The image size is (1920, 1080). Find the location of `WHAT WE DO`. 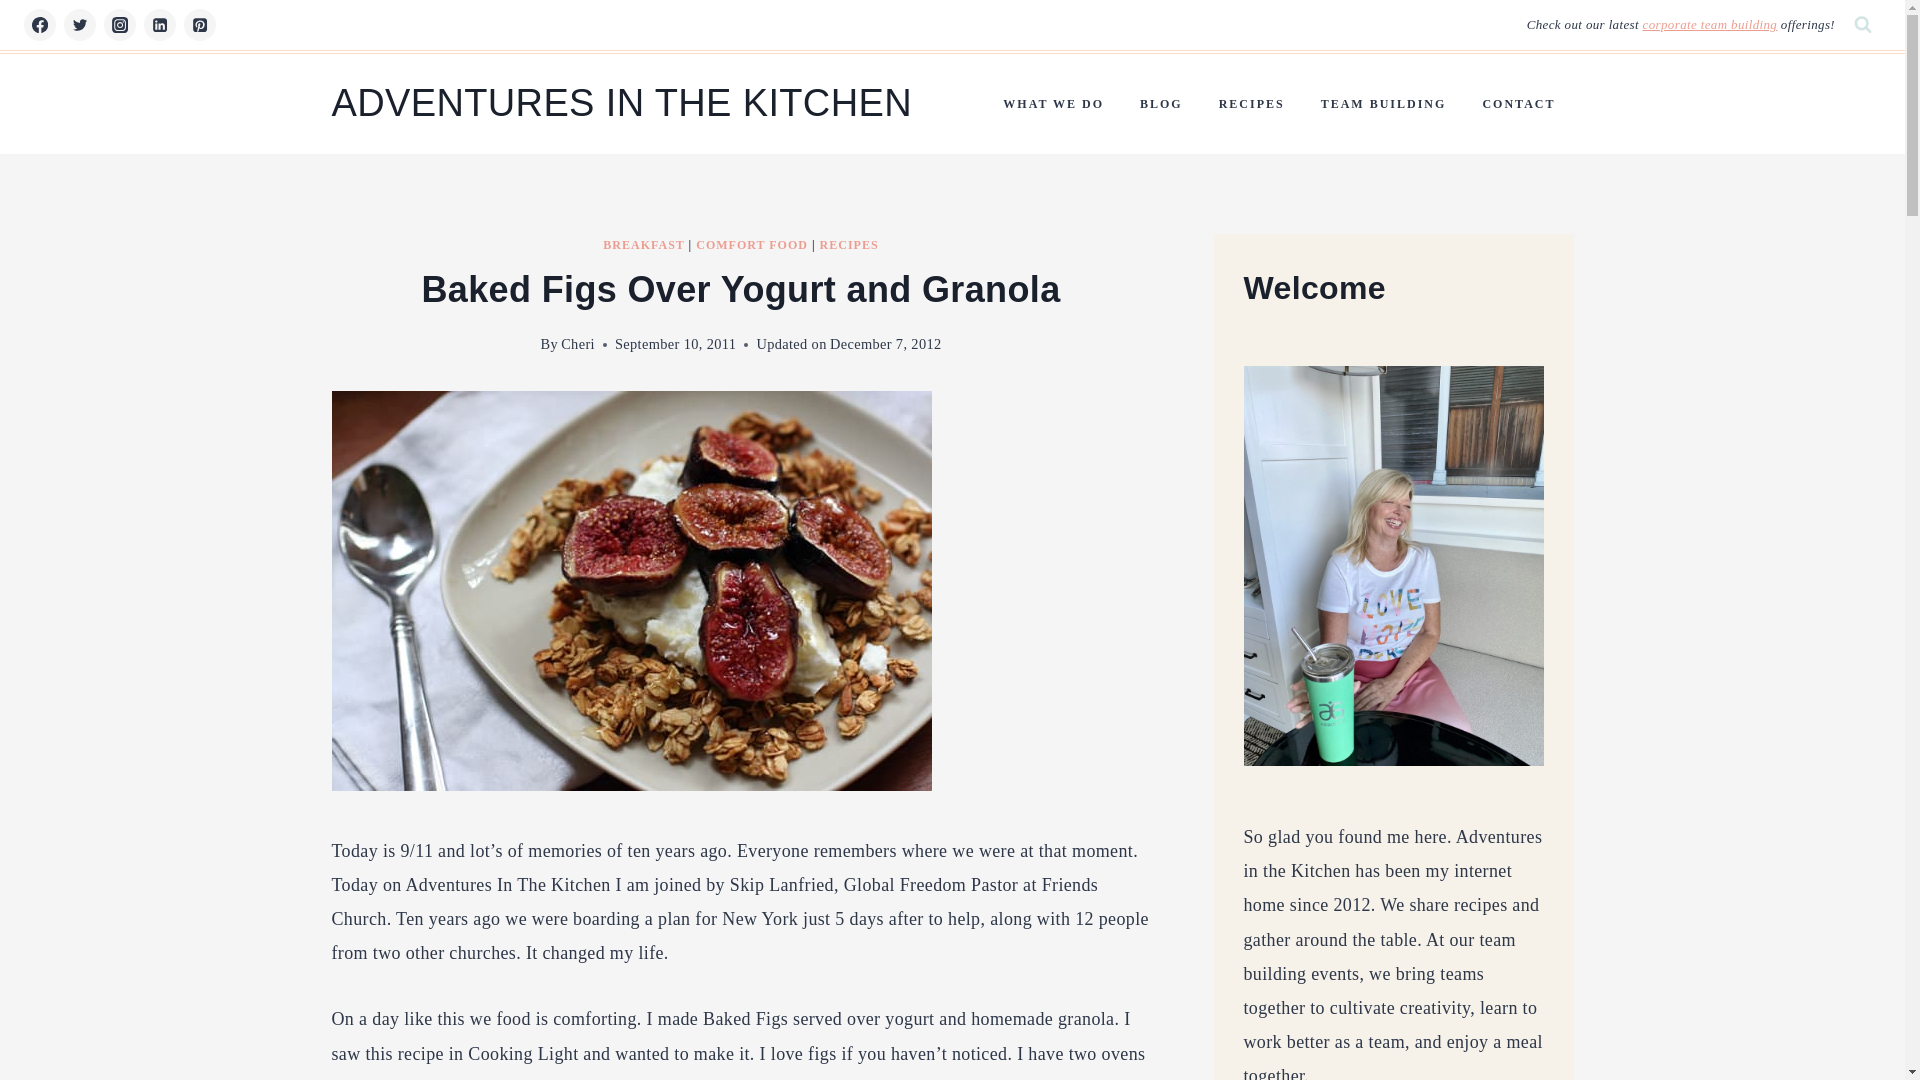

WHAT WE DO is located at coordinates (1052, 104).